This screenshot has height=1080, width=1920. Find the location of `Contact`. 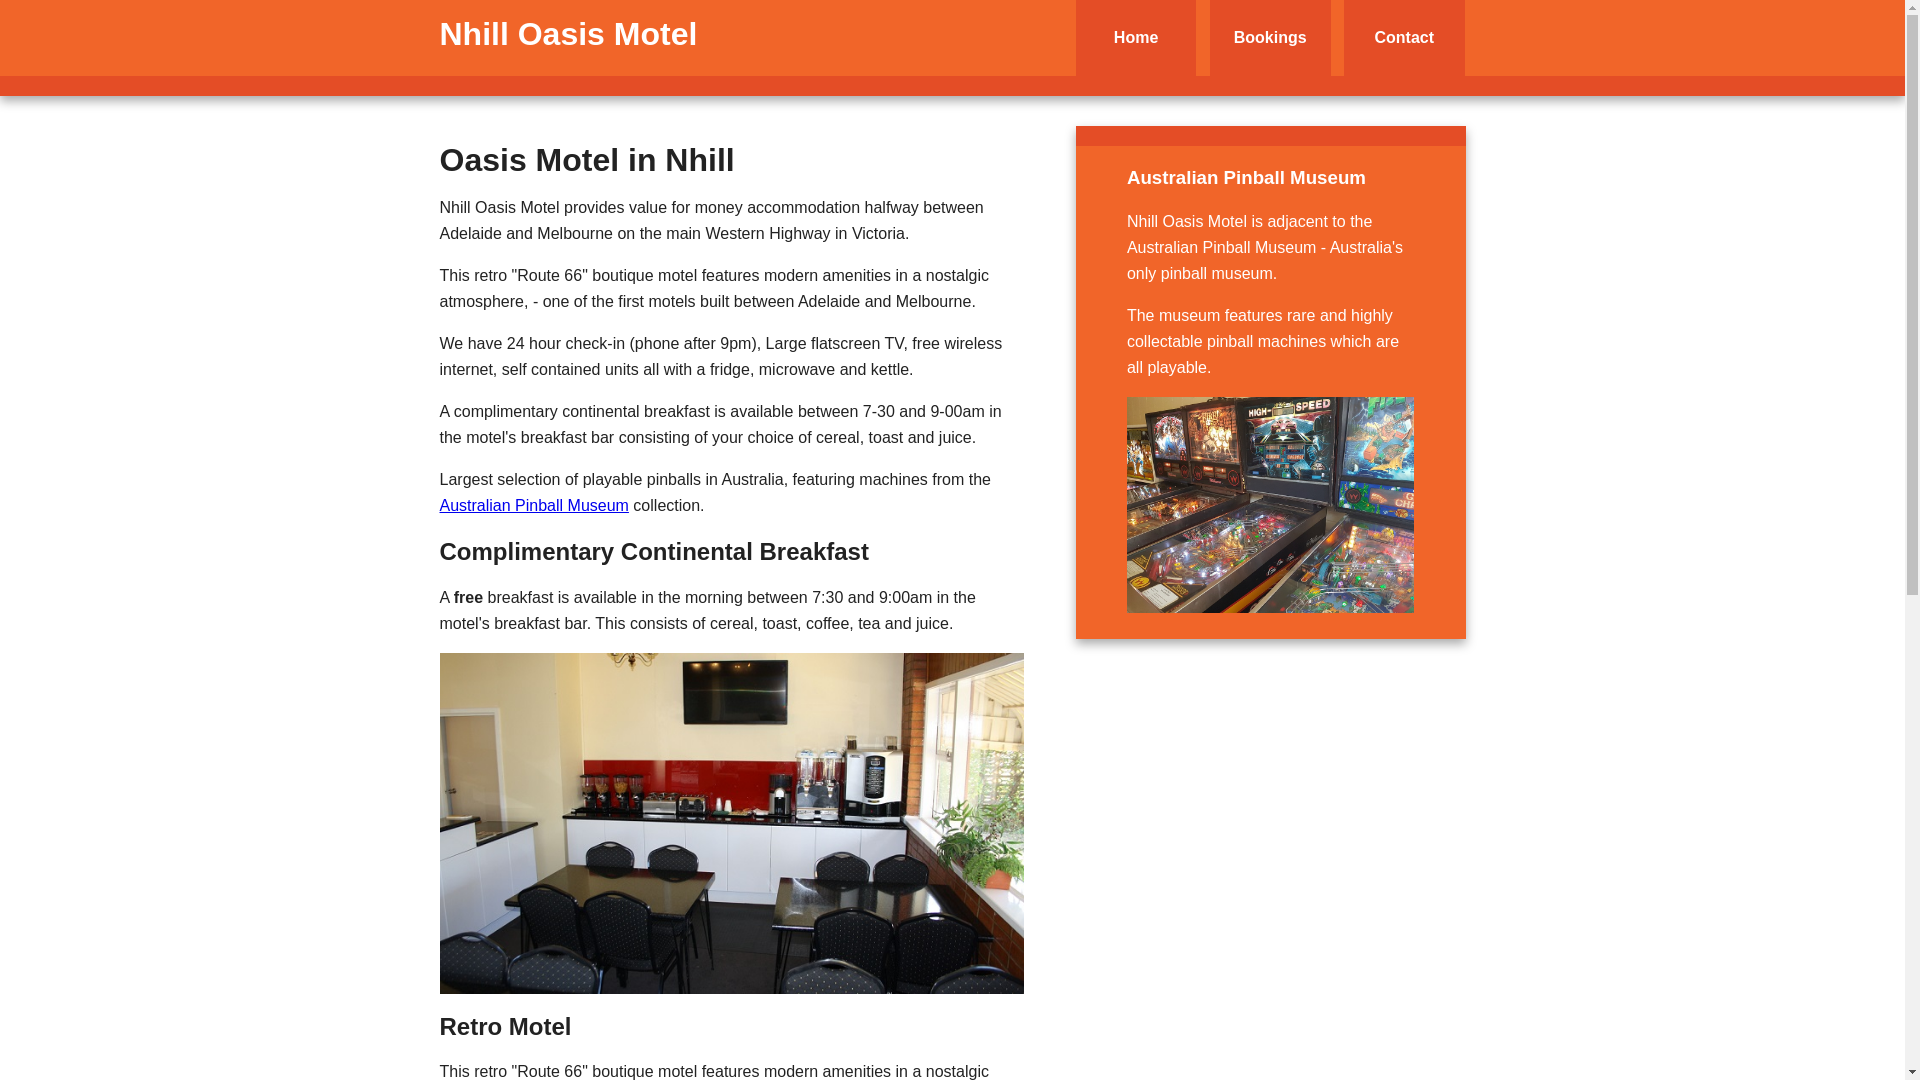

Contact is located at coordinates (1404, 38).